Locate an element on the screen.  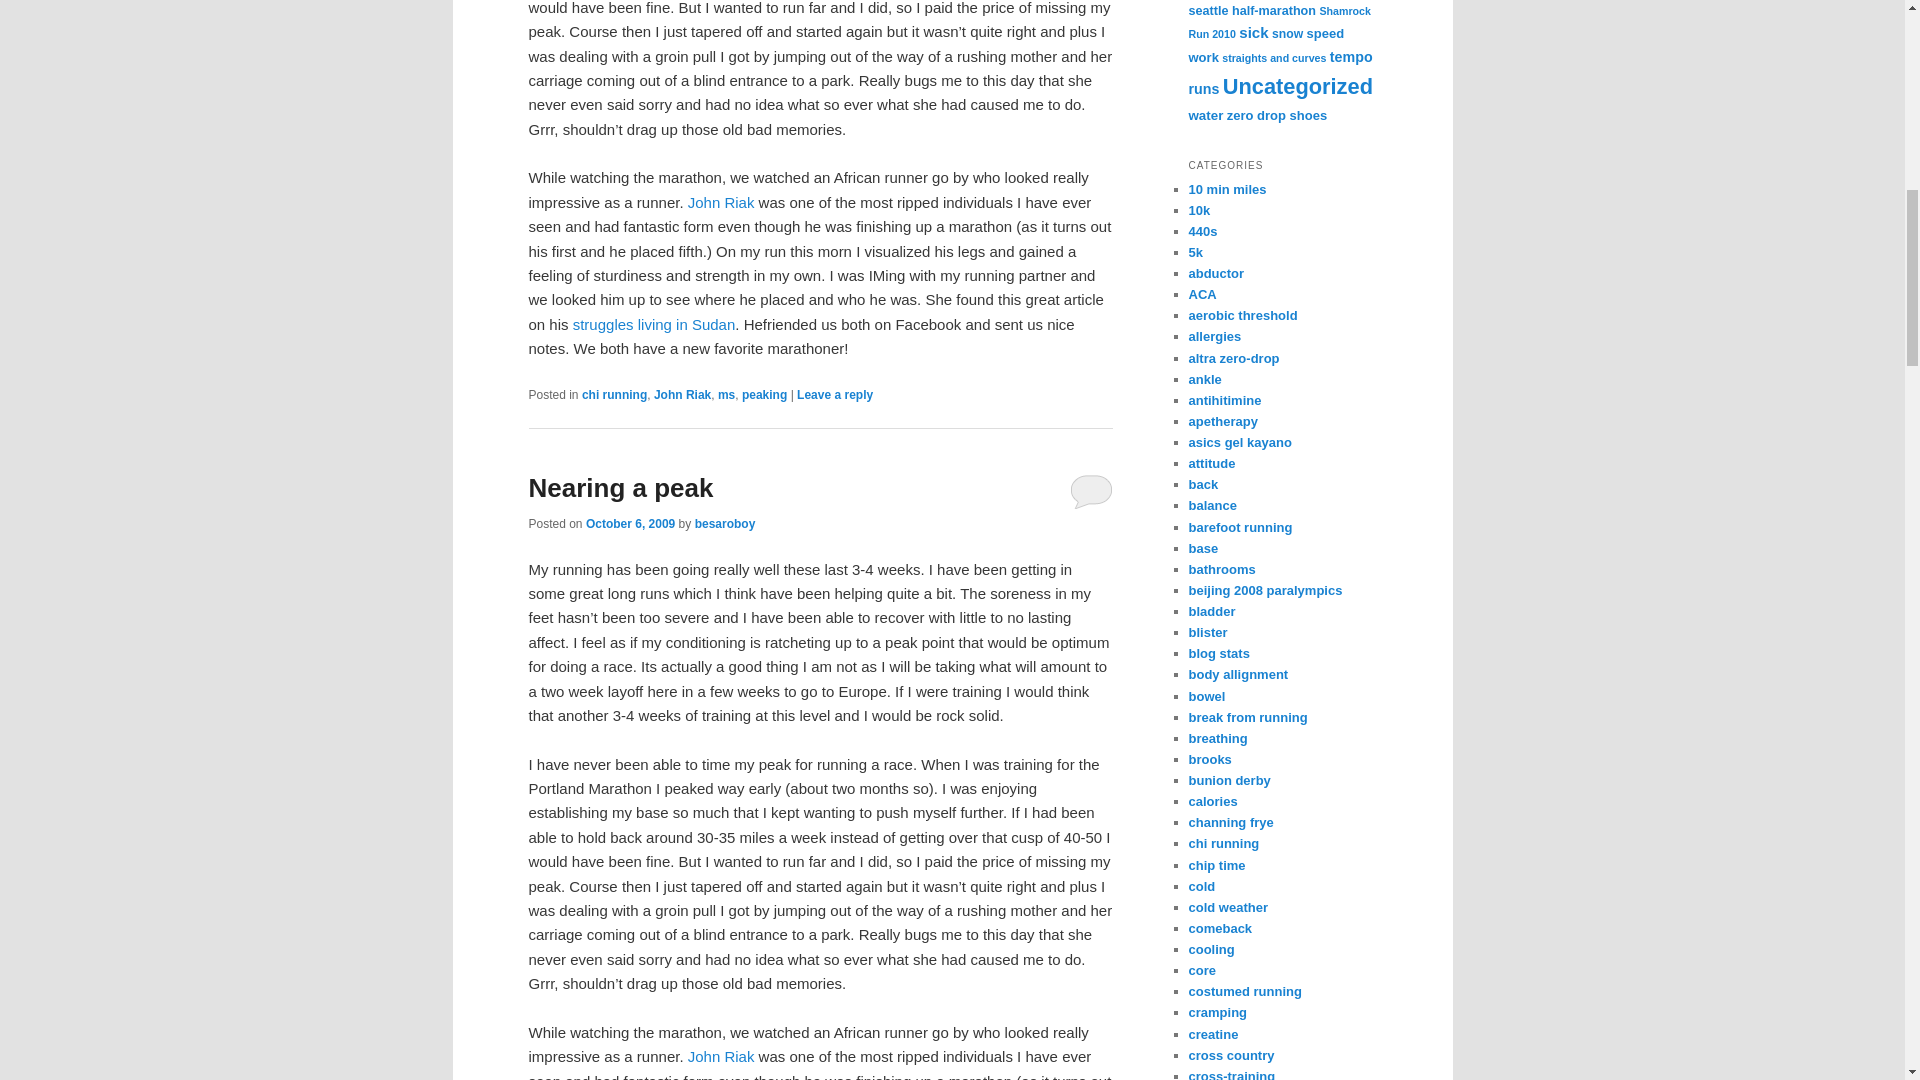
10:11 pm is located at coordinates (630, 524).